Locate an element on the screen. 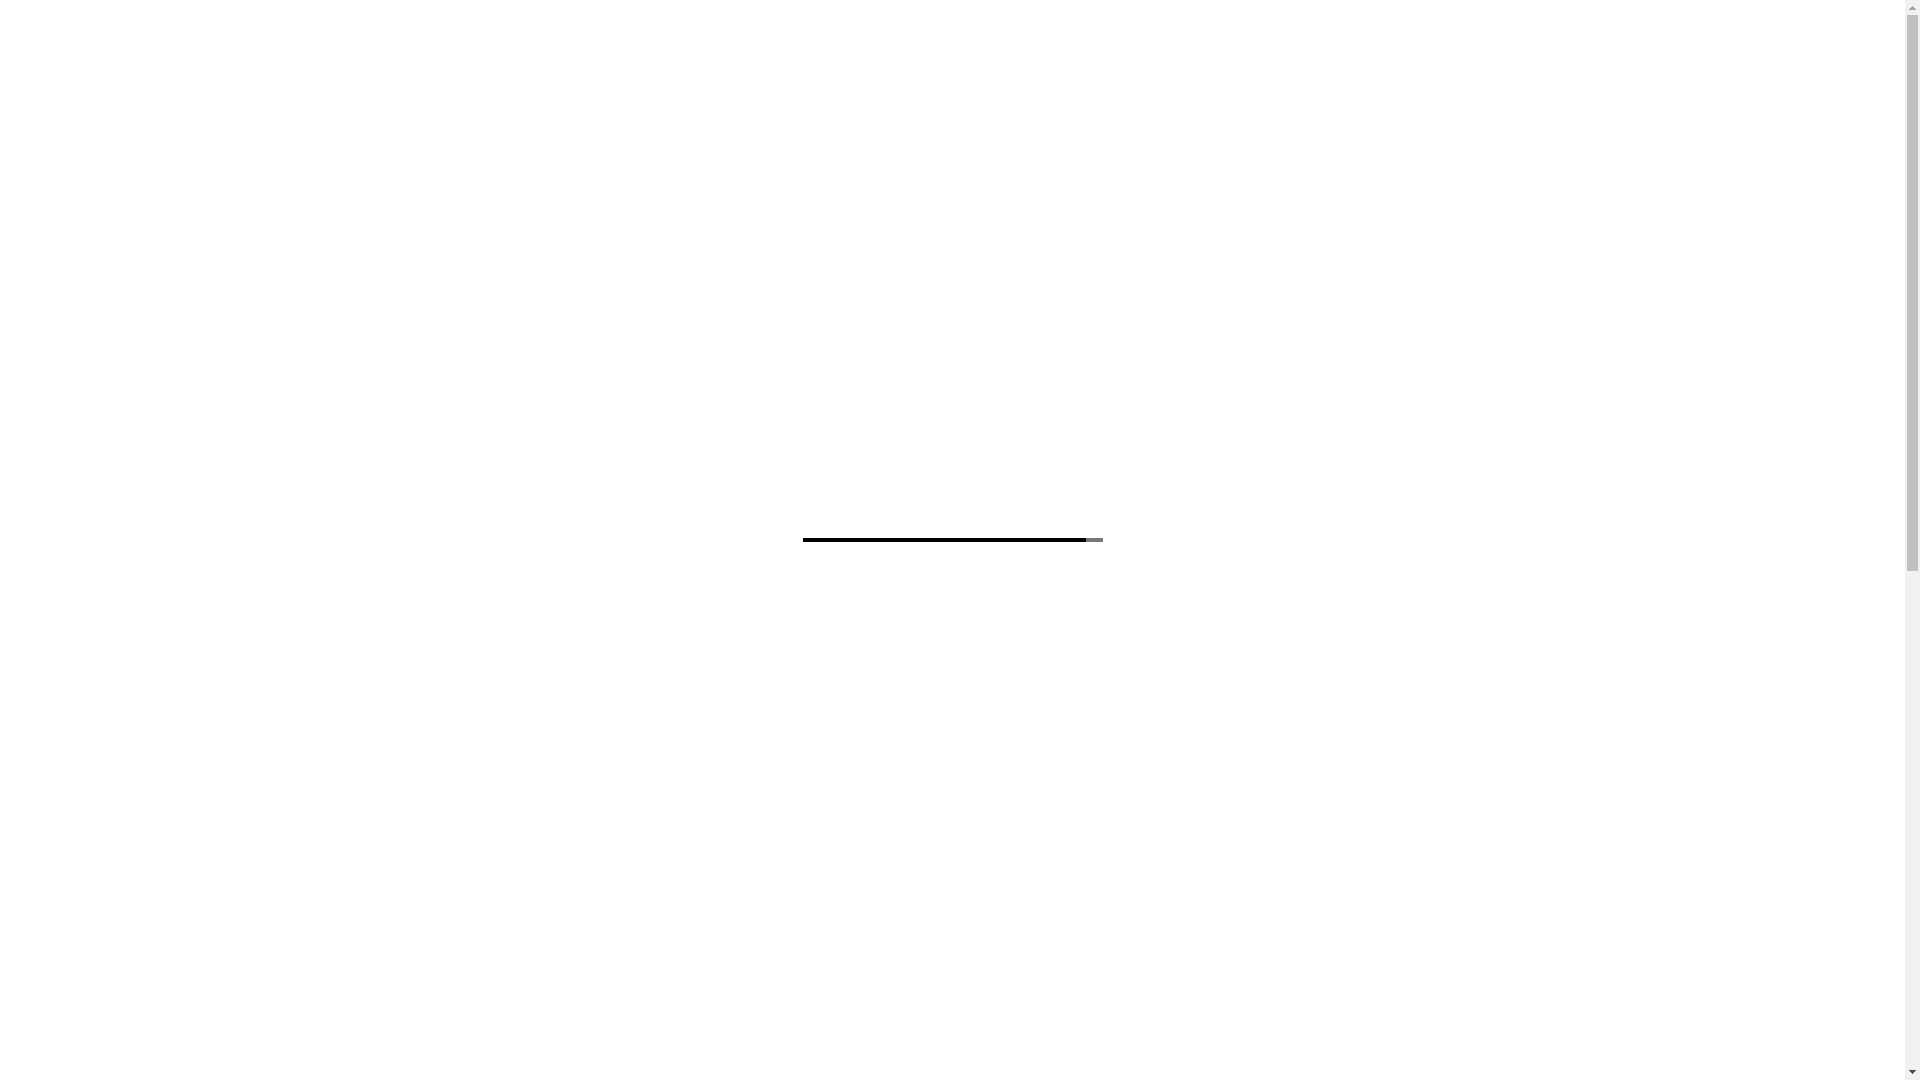  CONTACT US is located at coordinates (1102, 209).